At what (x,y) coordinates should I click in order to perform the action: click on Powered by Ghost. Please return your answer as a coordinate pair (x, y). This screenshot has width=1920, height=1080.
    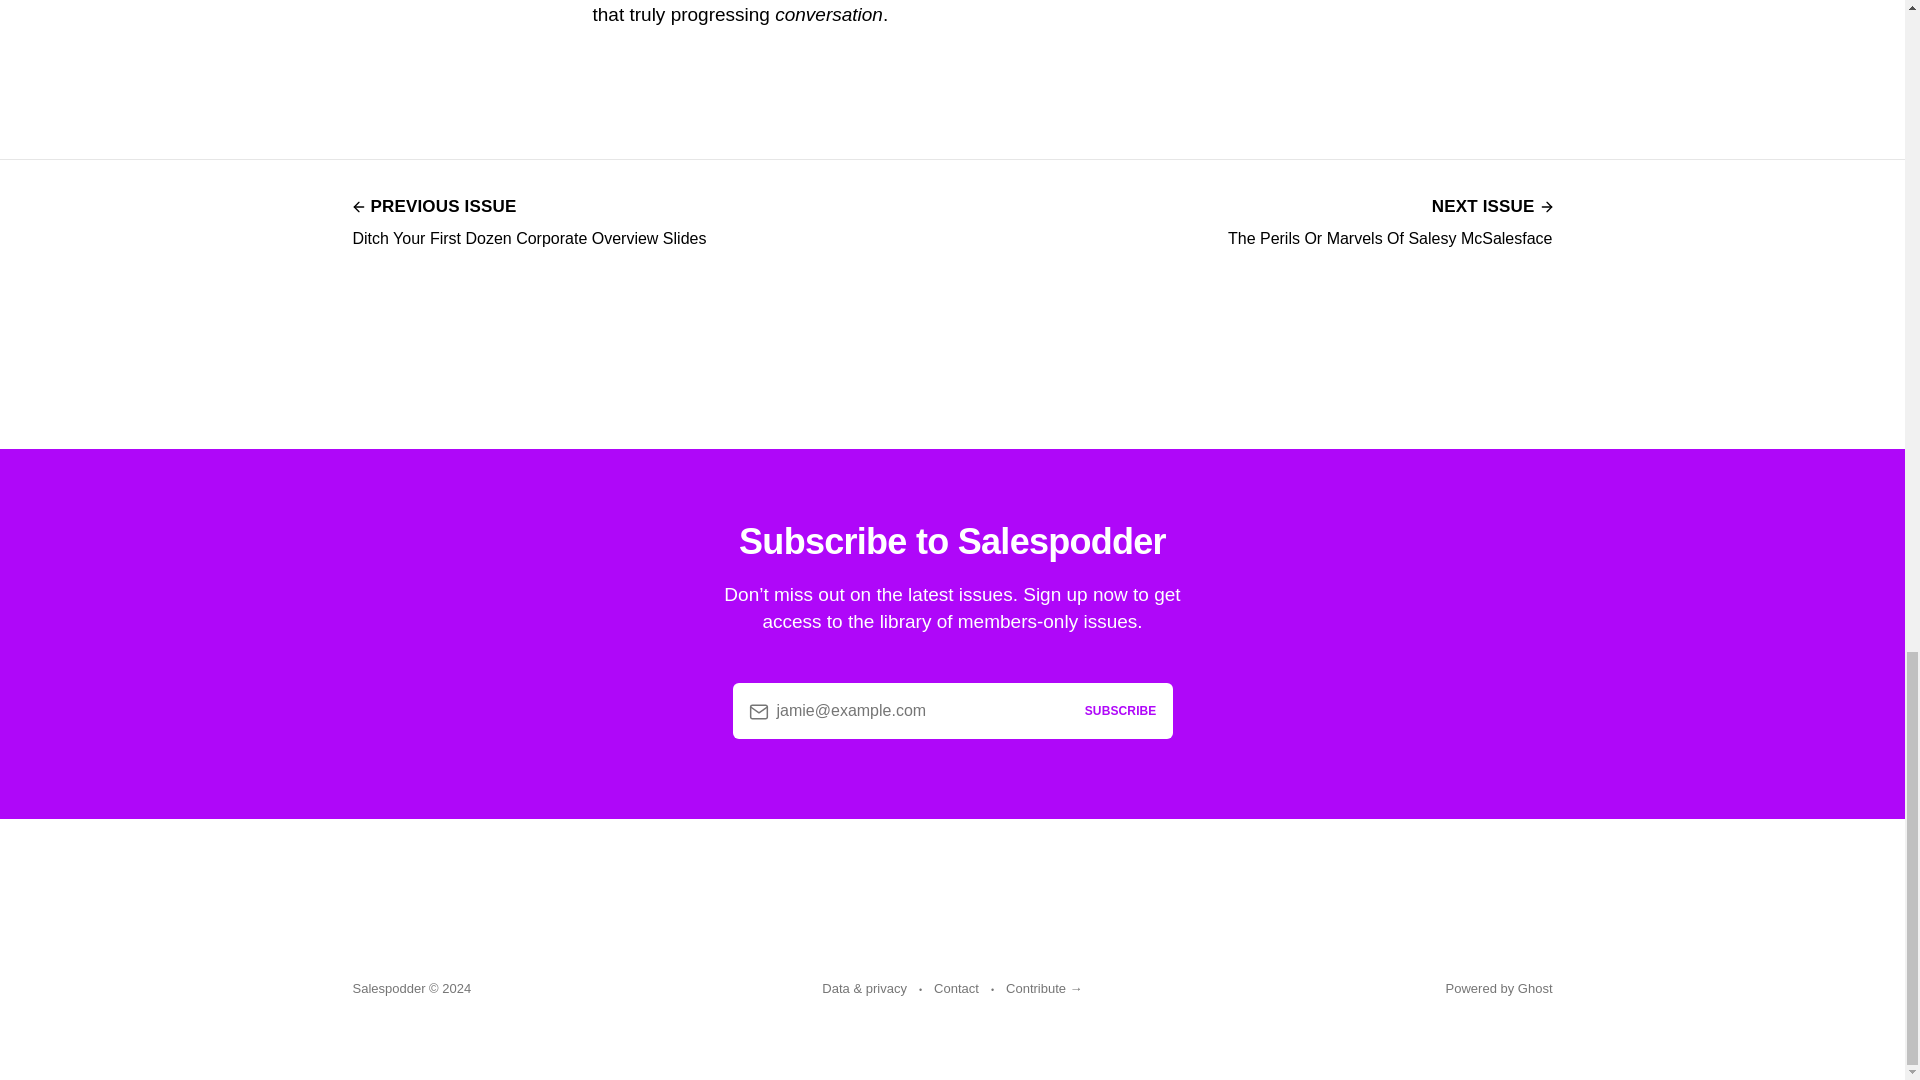
    Looking at the image, I should click on (1390, 220).